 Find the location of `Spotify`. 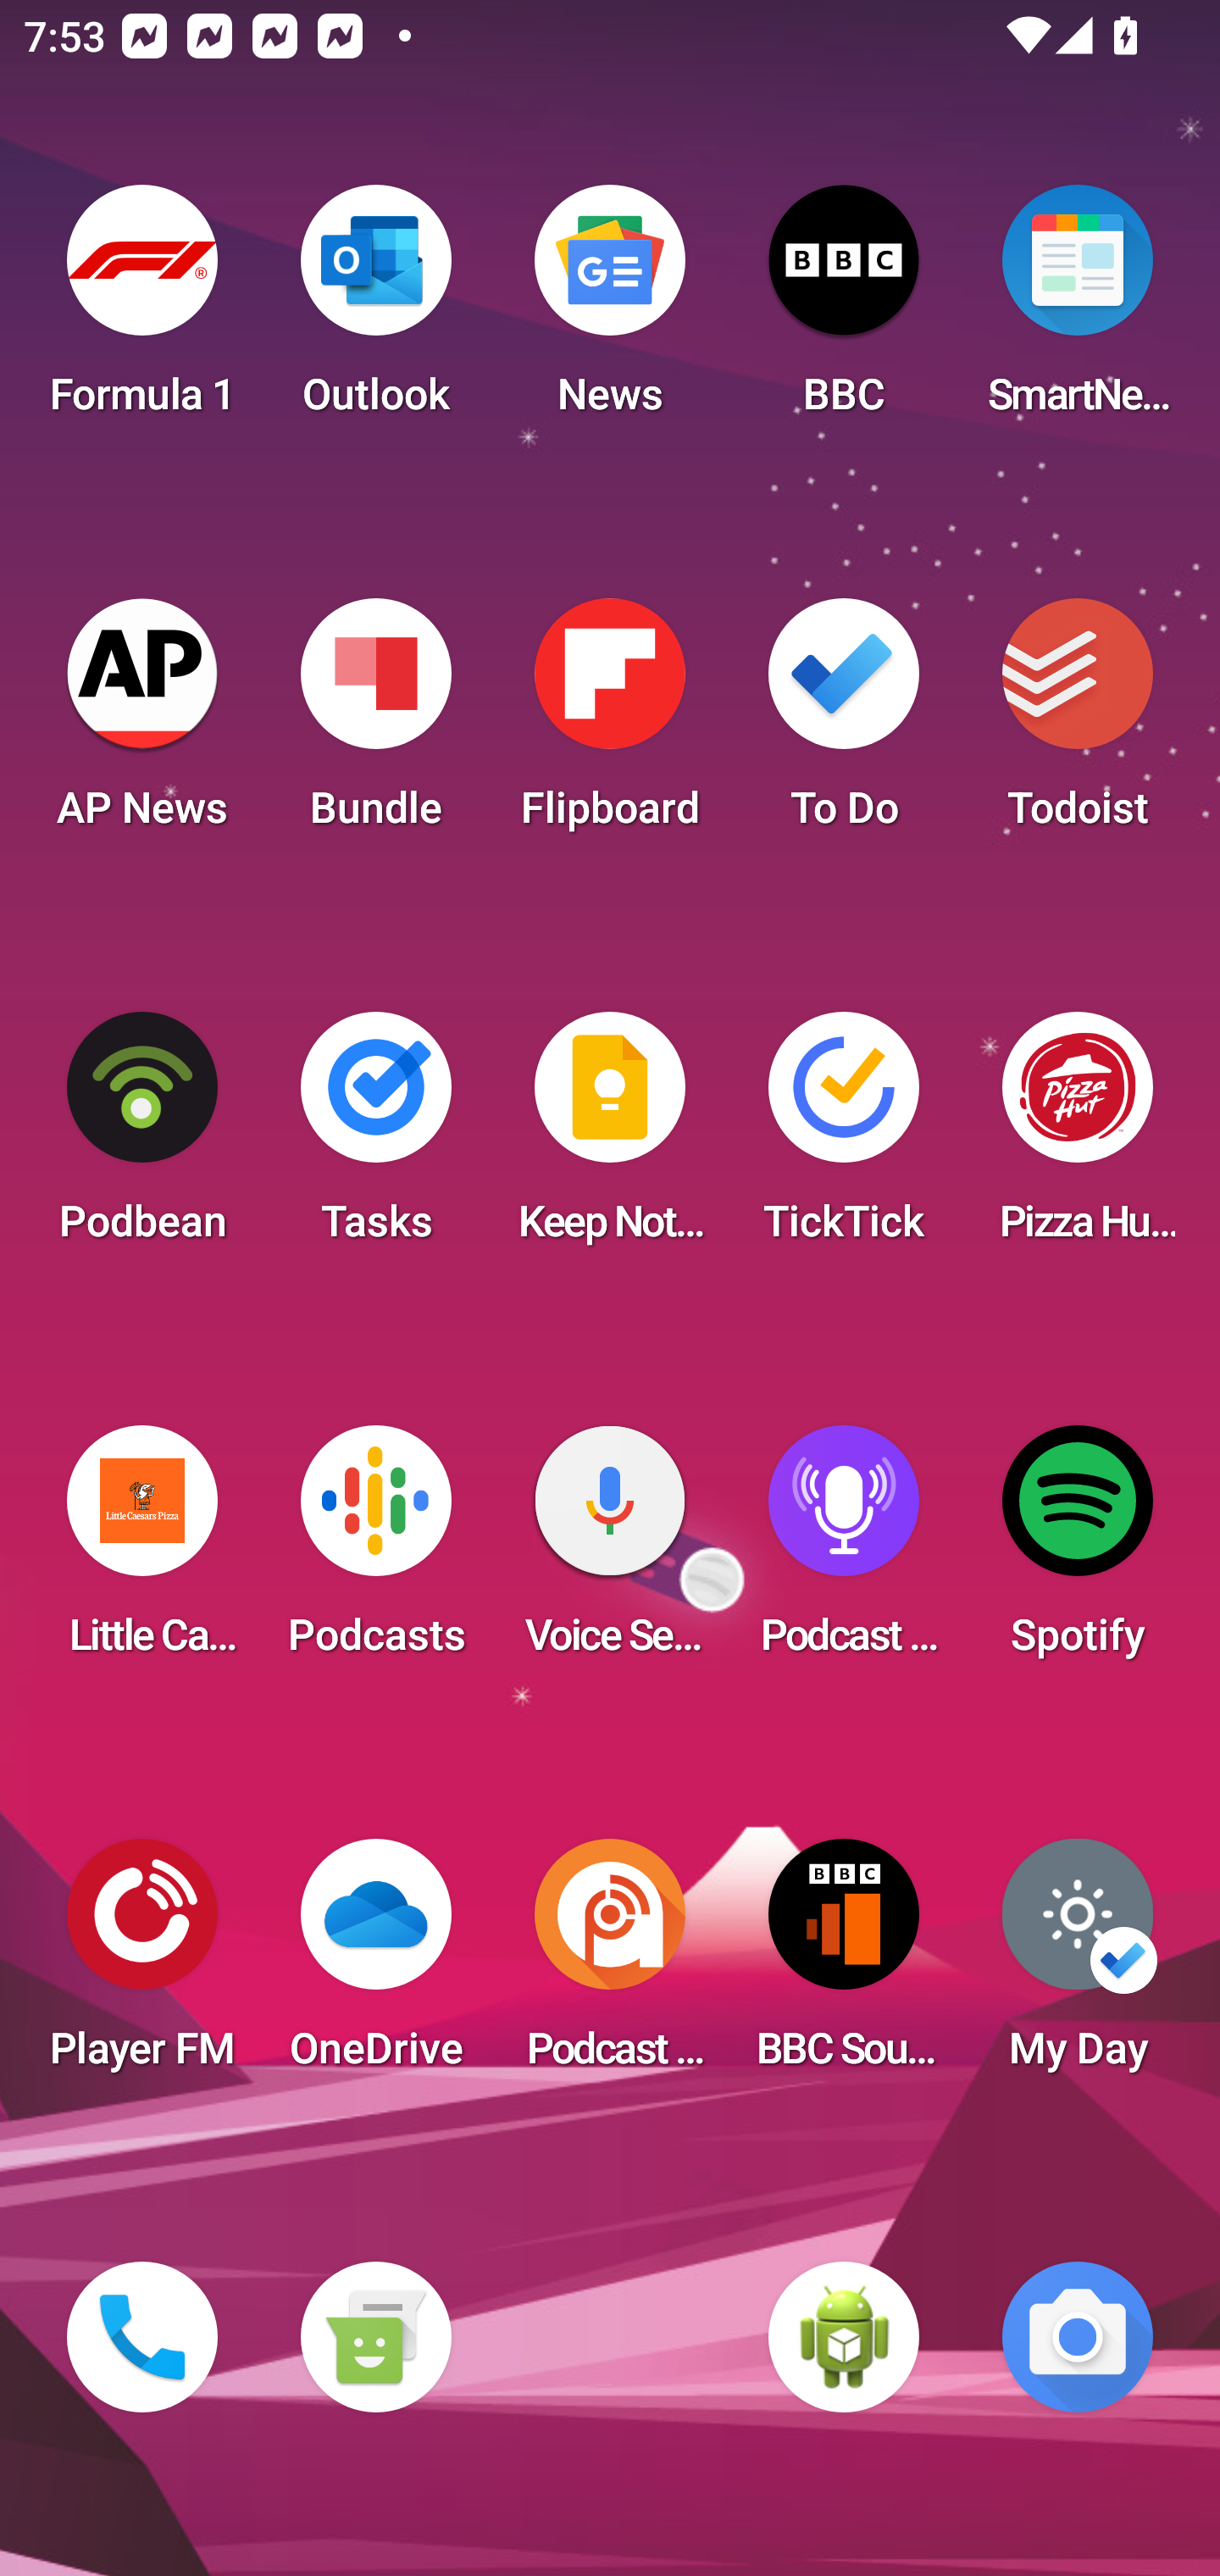

Spotify is located at coordinates (1078, 1551).